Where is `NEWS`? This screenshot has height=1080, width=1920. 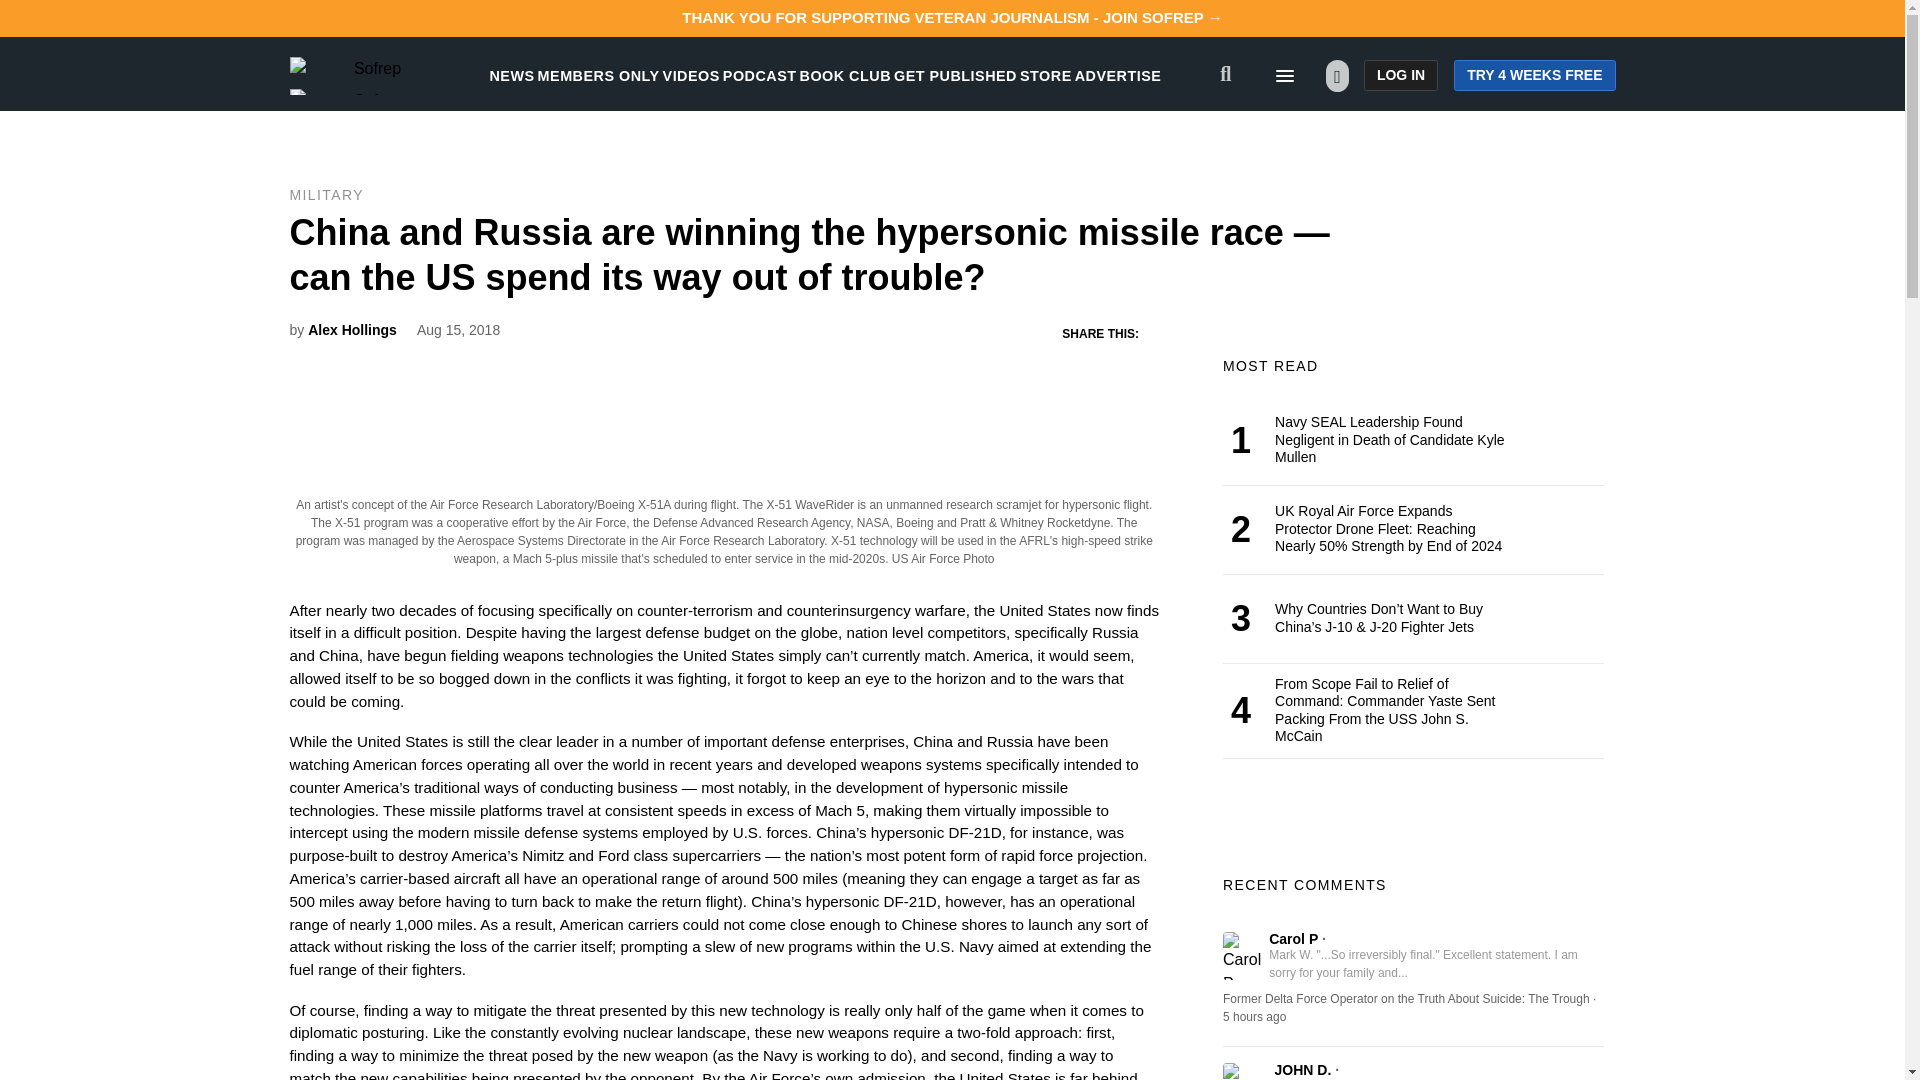 NEWS is located at coordinates (512, 76).